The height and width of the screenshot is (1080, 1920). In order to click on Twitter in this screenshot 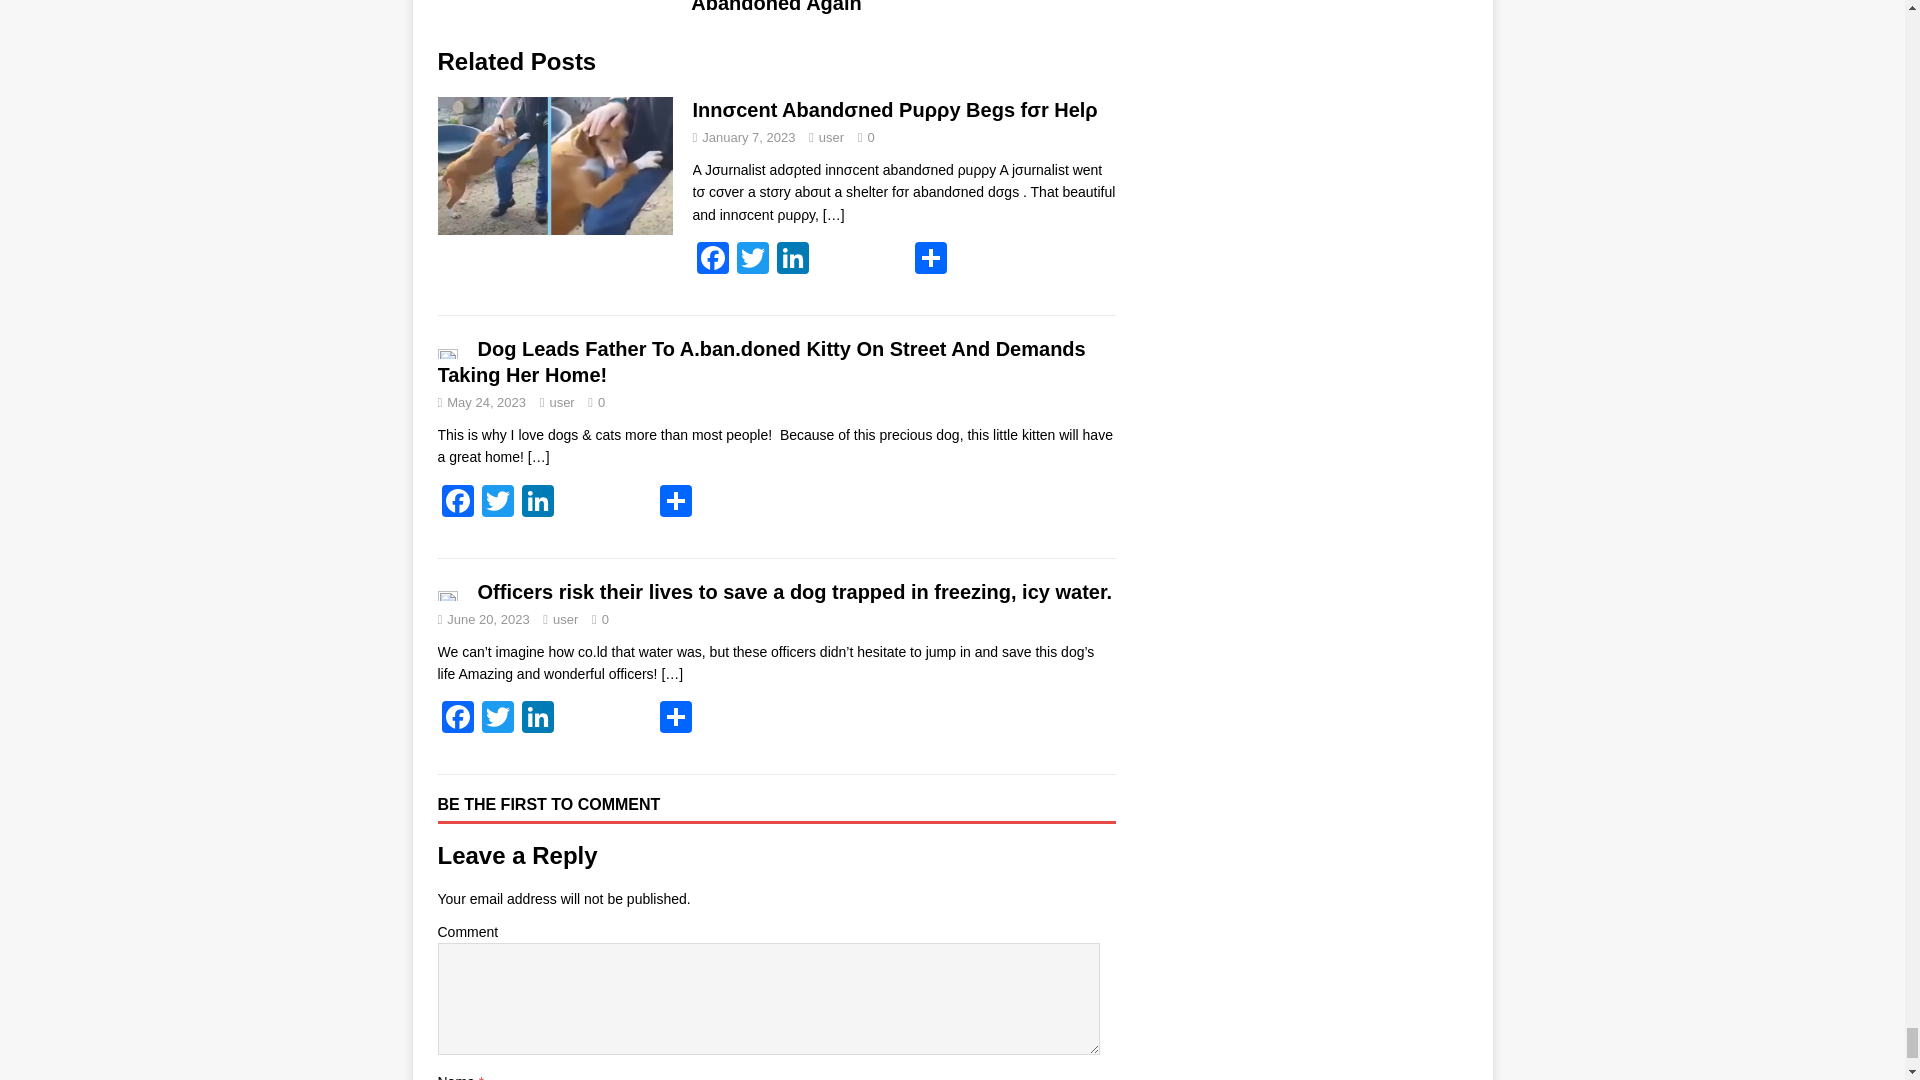, I will do `click(751, 260)`.